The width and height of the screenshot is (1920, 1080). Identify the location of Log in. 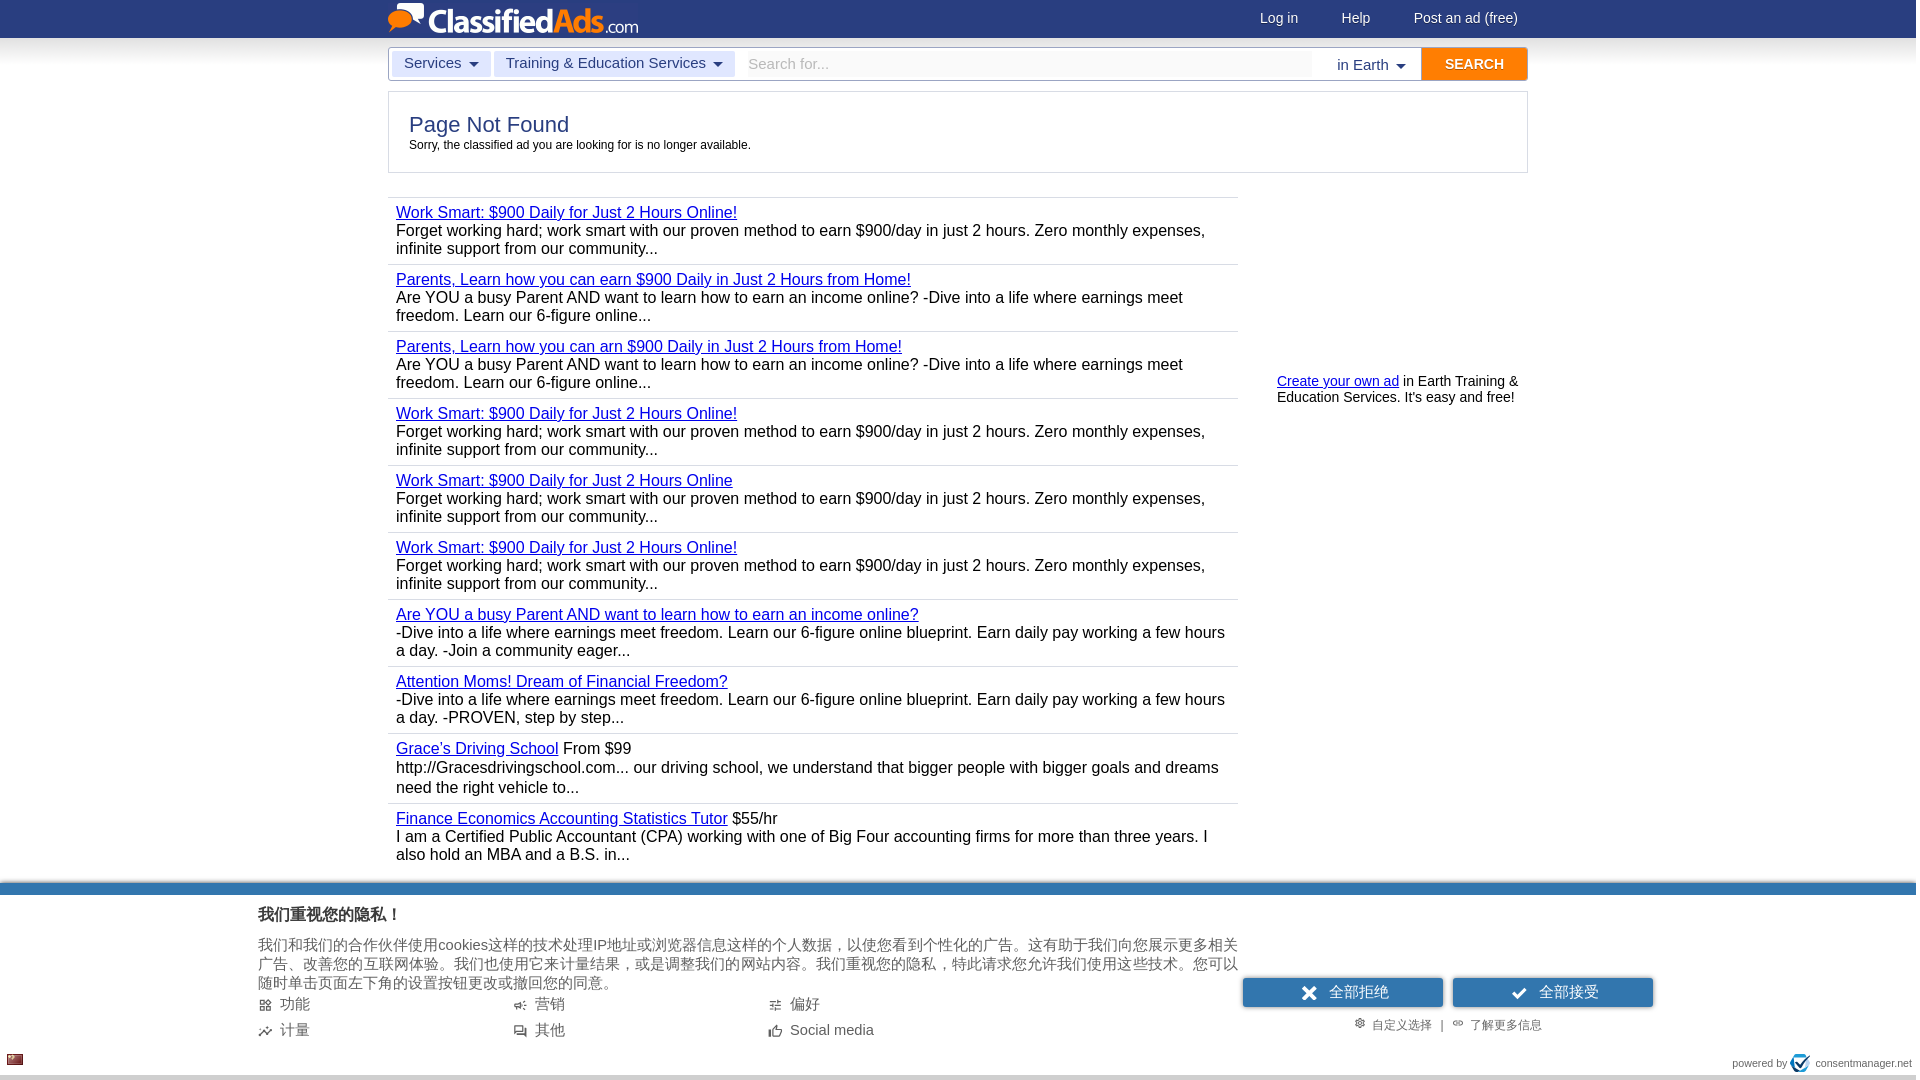
(1278, 18).